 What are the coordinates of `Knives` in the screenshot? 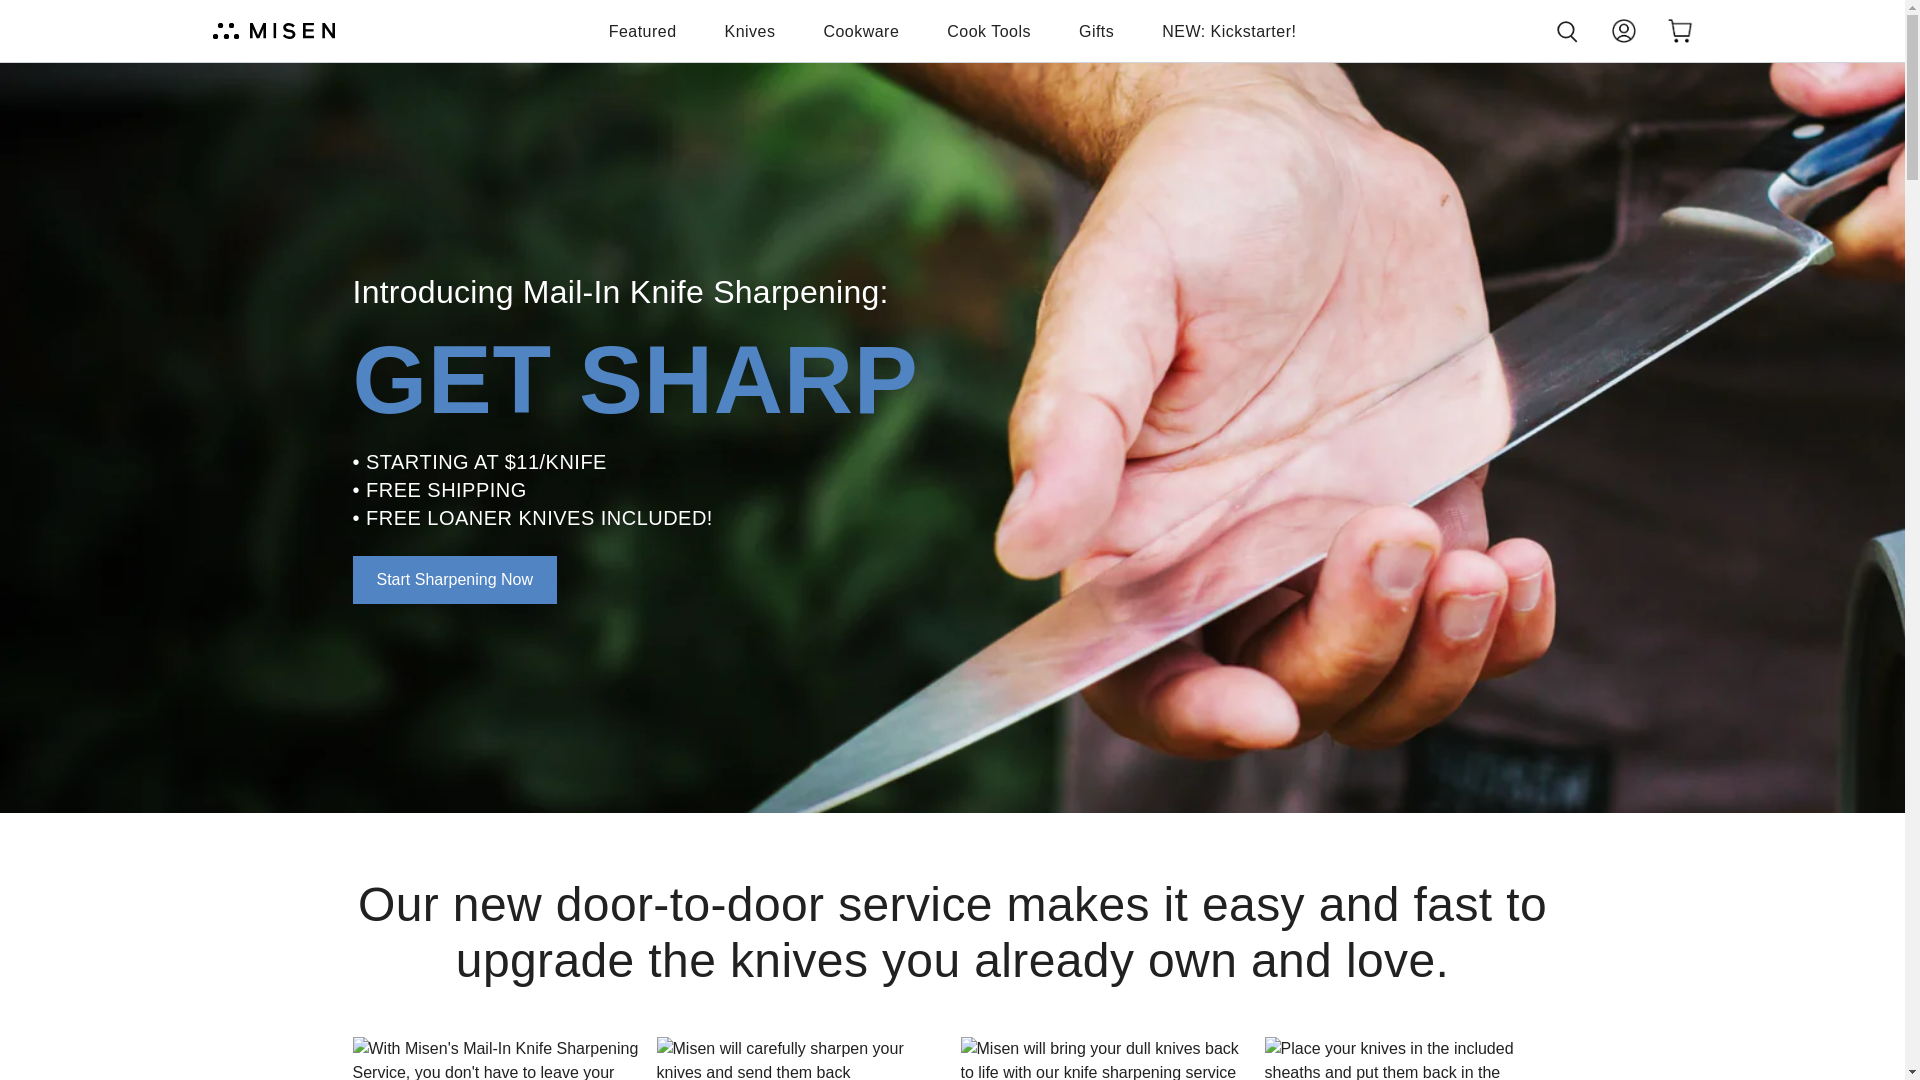 It's located at (750, 32).